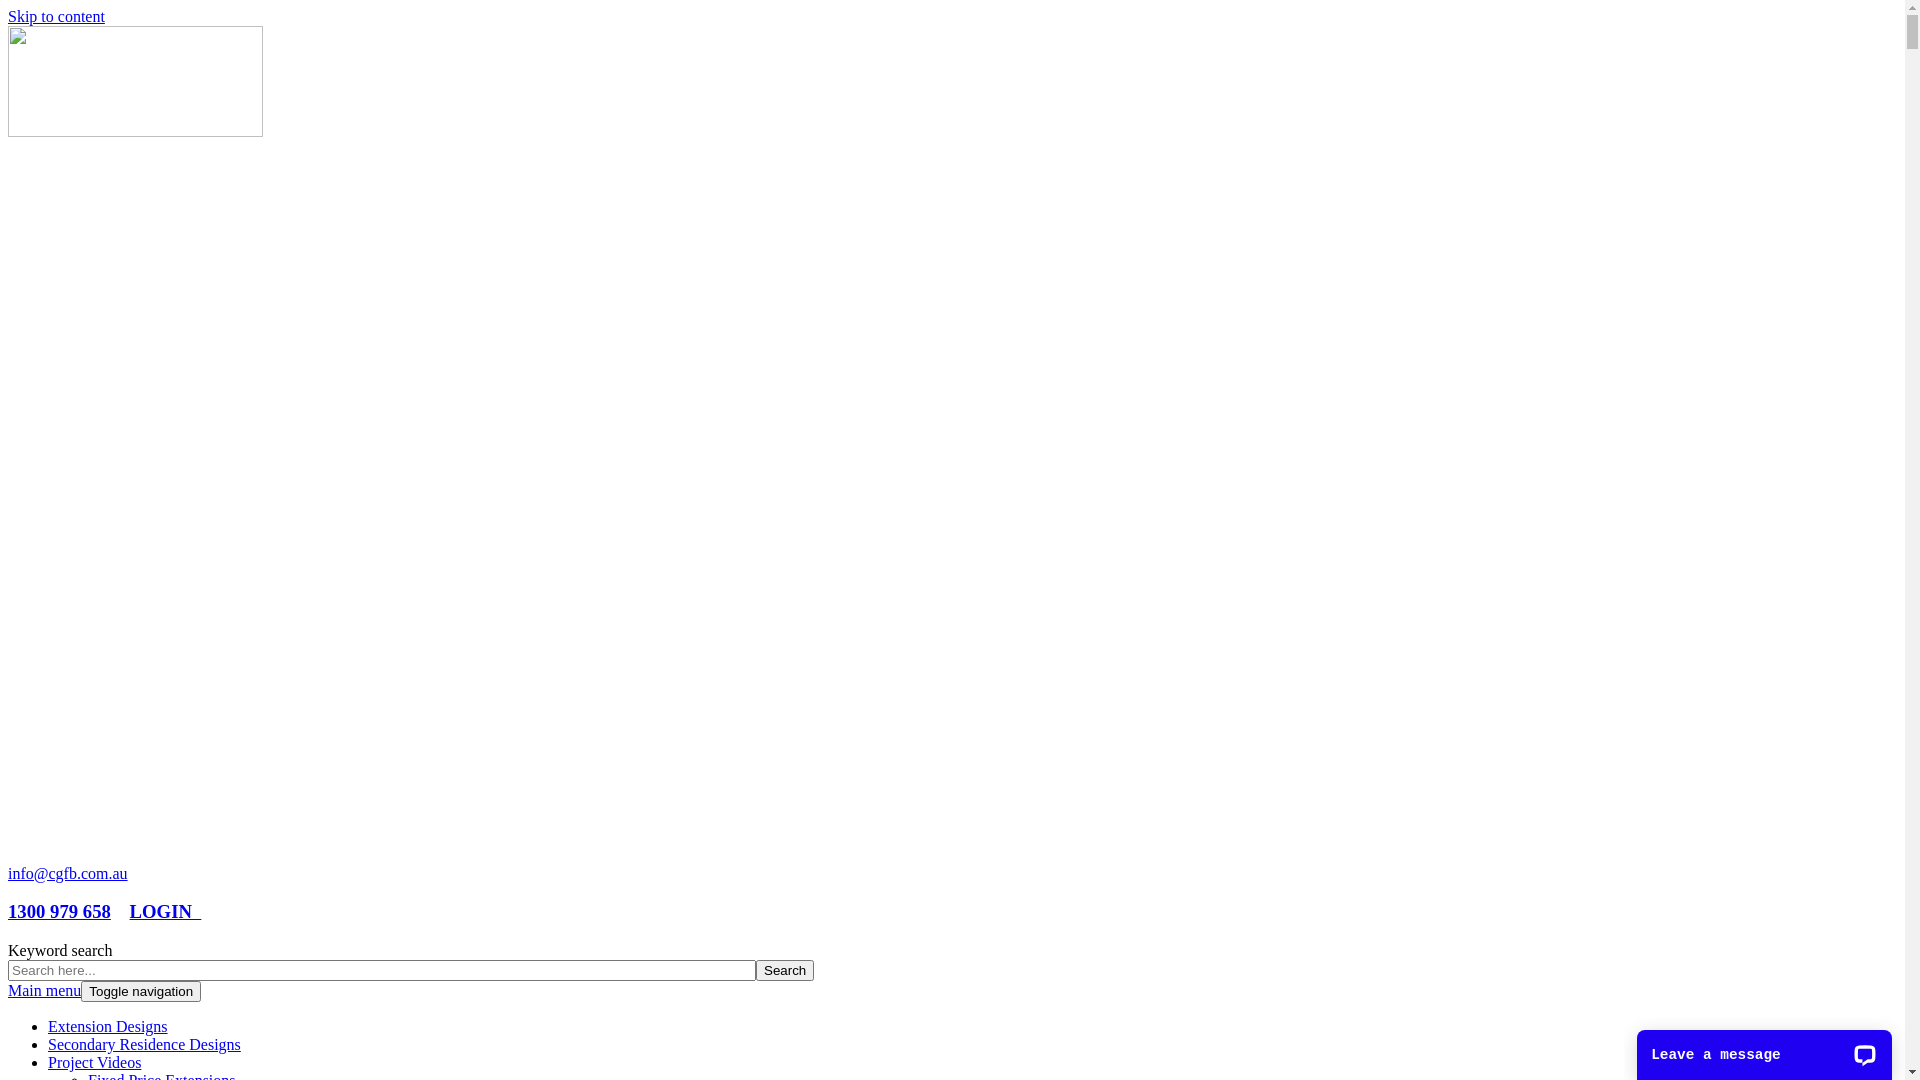 This screenshot has height=1080, width=1920. What do you see at coordinates (94, 1062) in the screenshot?
I see `Project Videos` at bounding box center [94, 1062].